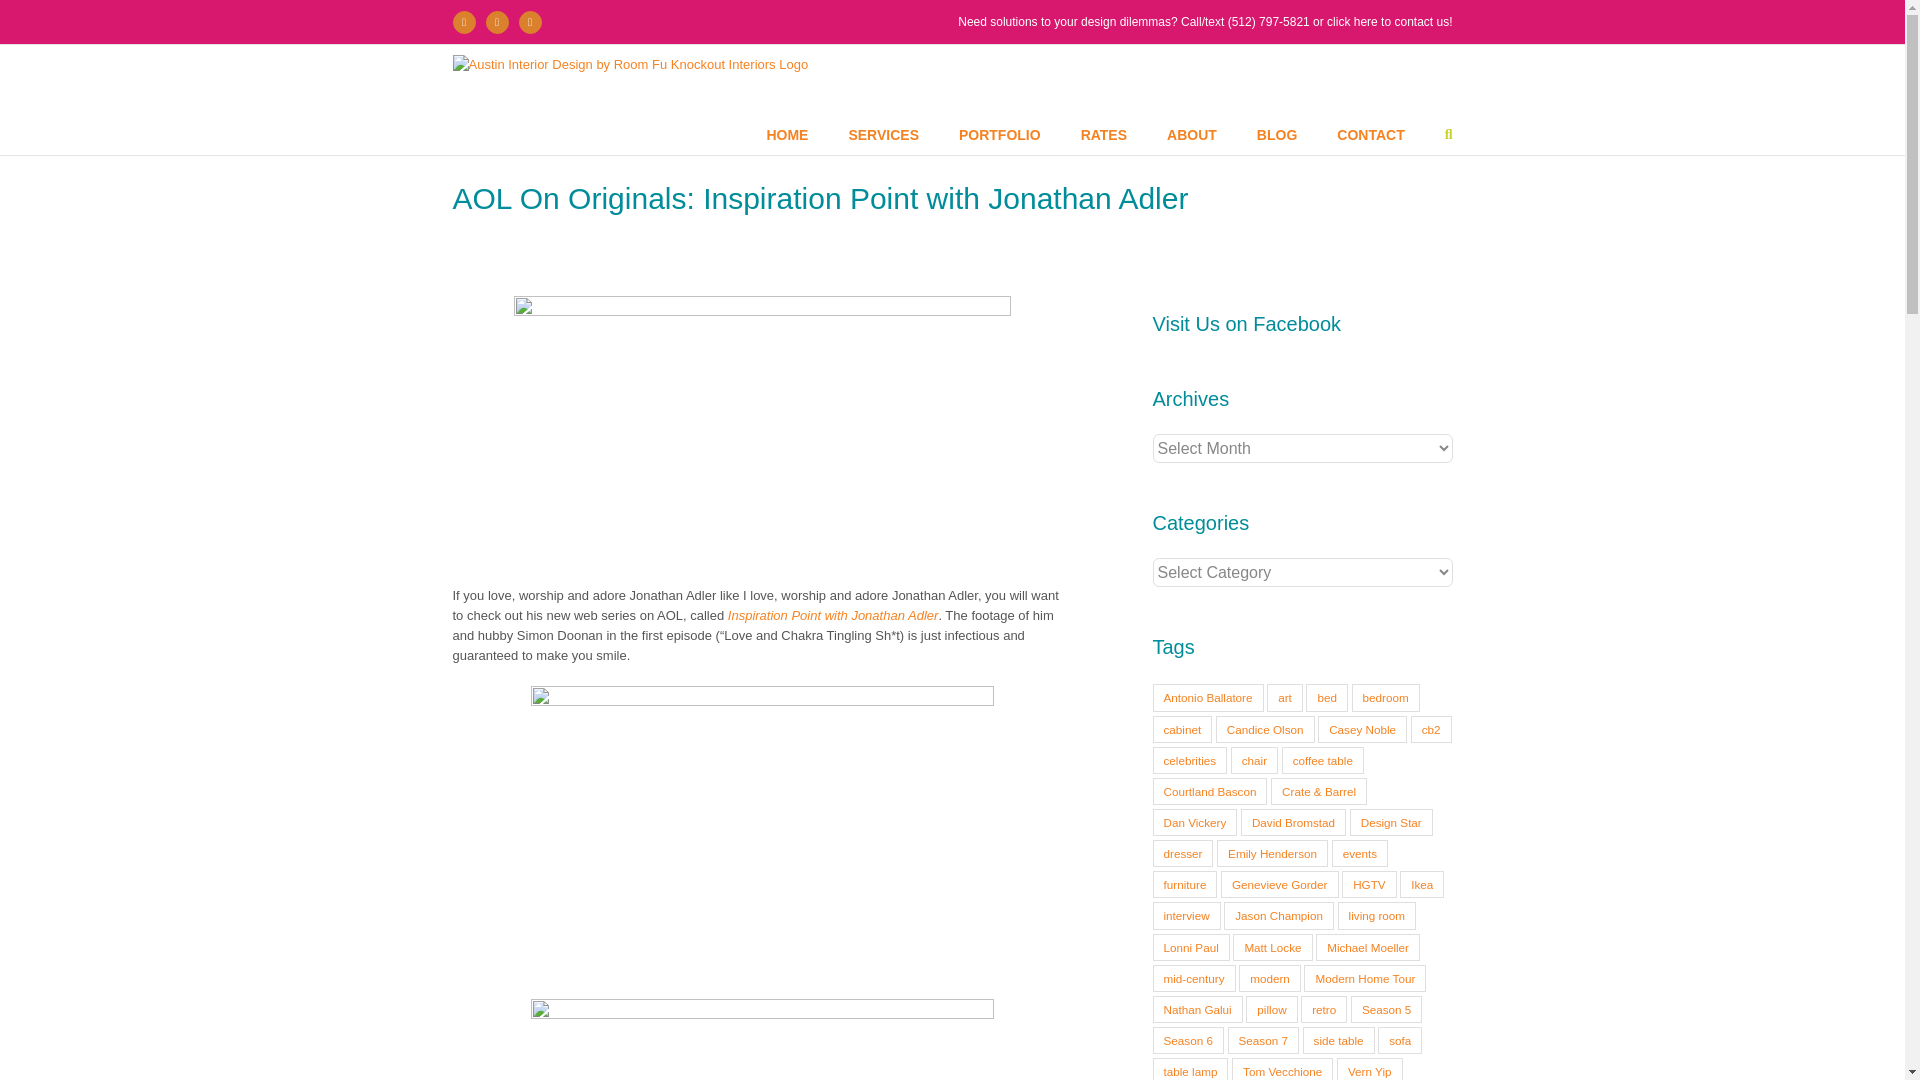 The width and height of the screenshot is (1920, 1080). Describe the element at coordinates (1370, 134) in the screenshot. I see `CONTACT` at that location.